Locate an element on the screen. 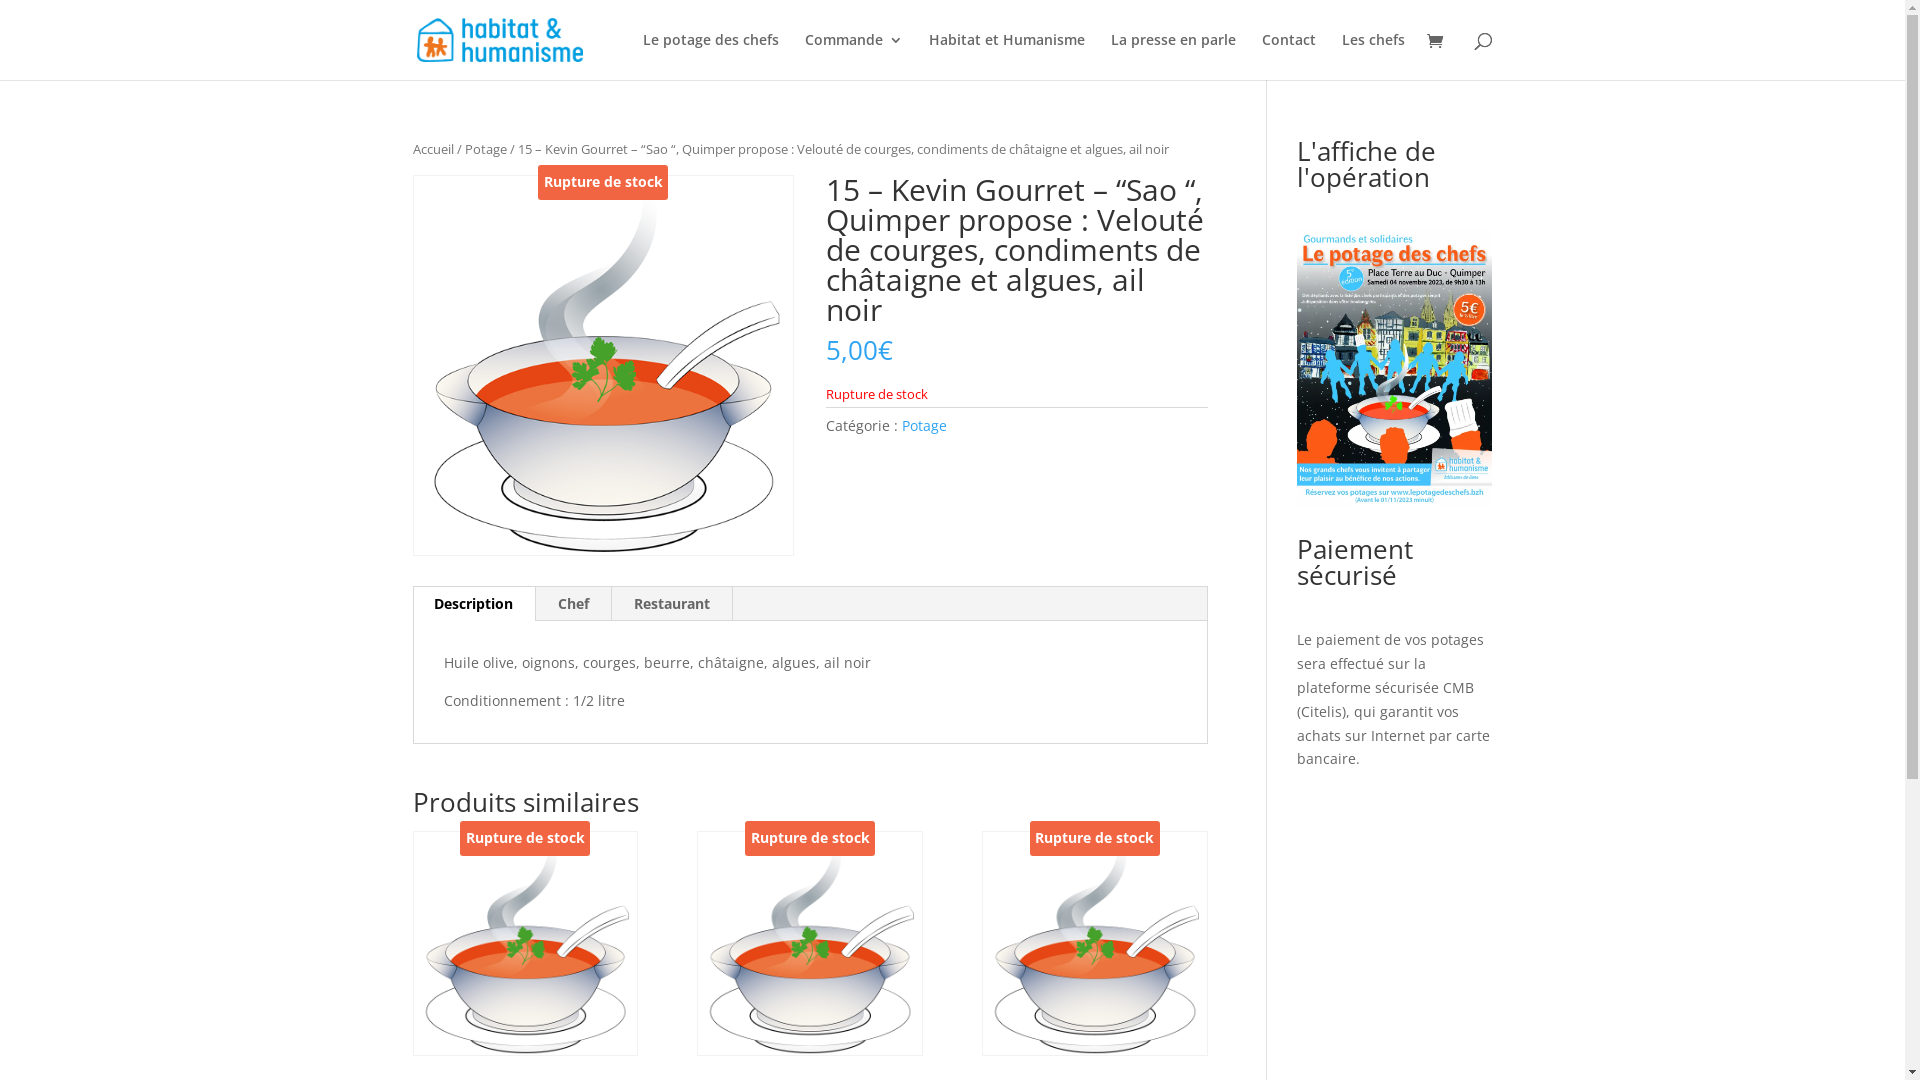 The width and height of the screenshot is (1920, 1080). Le potage des chefs is located at coordinates (710, 56).